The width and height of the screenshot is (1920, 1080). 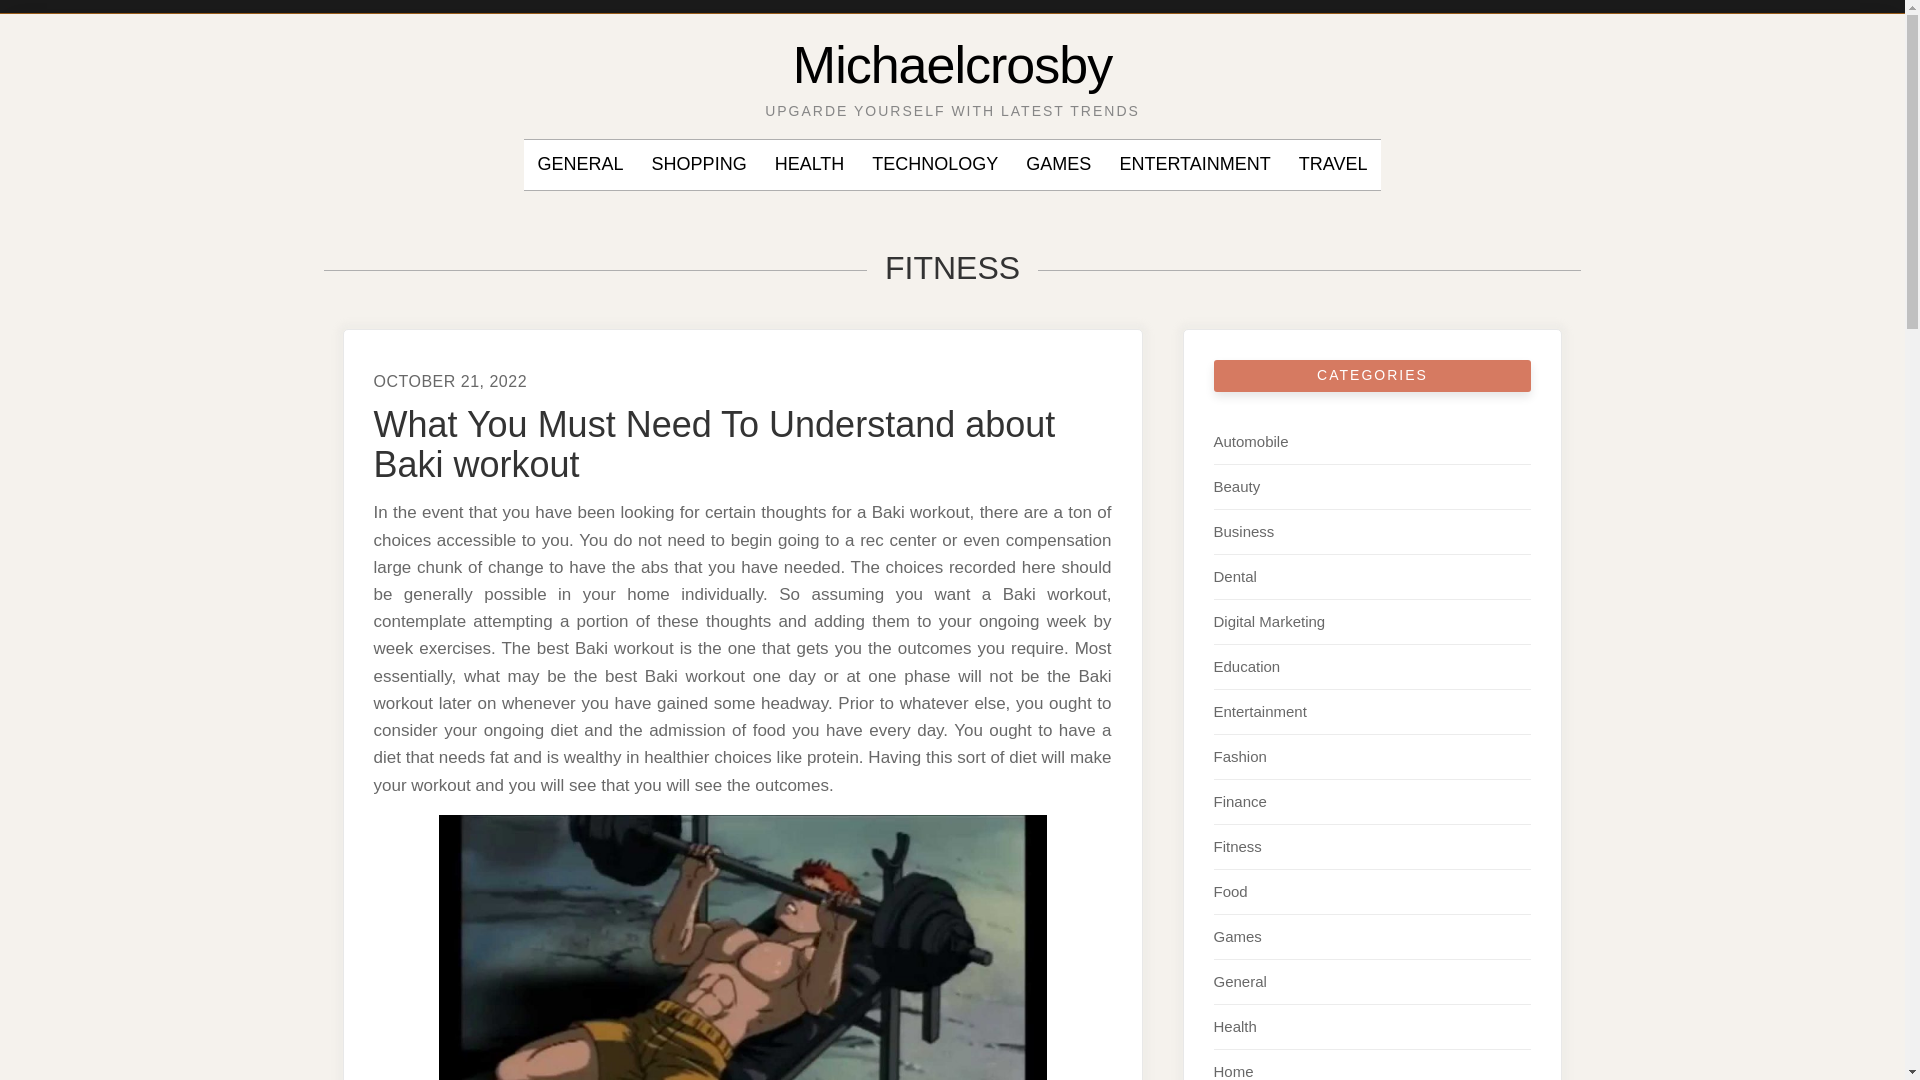 I want to click on Entertainment, so click(x=1260, y=712).